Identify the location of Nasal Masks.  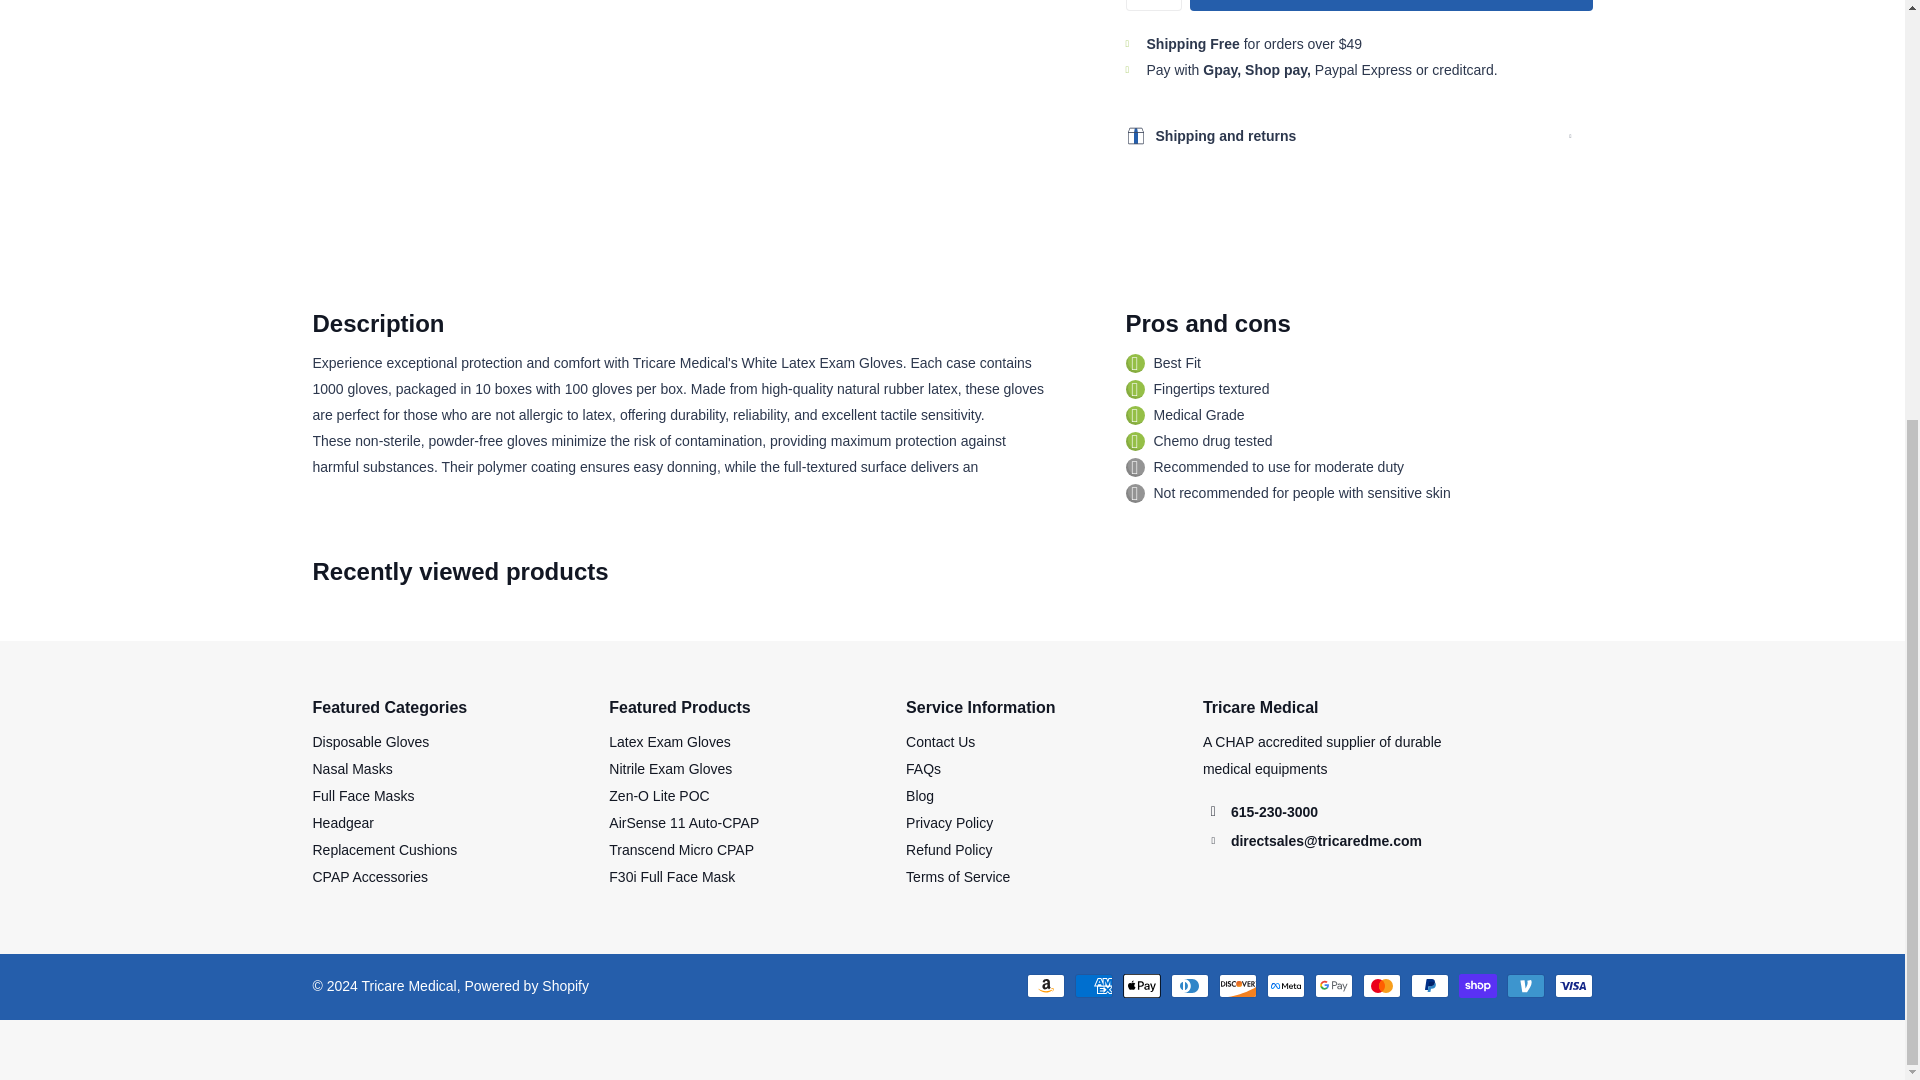
(351, 768).